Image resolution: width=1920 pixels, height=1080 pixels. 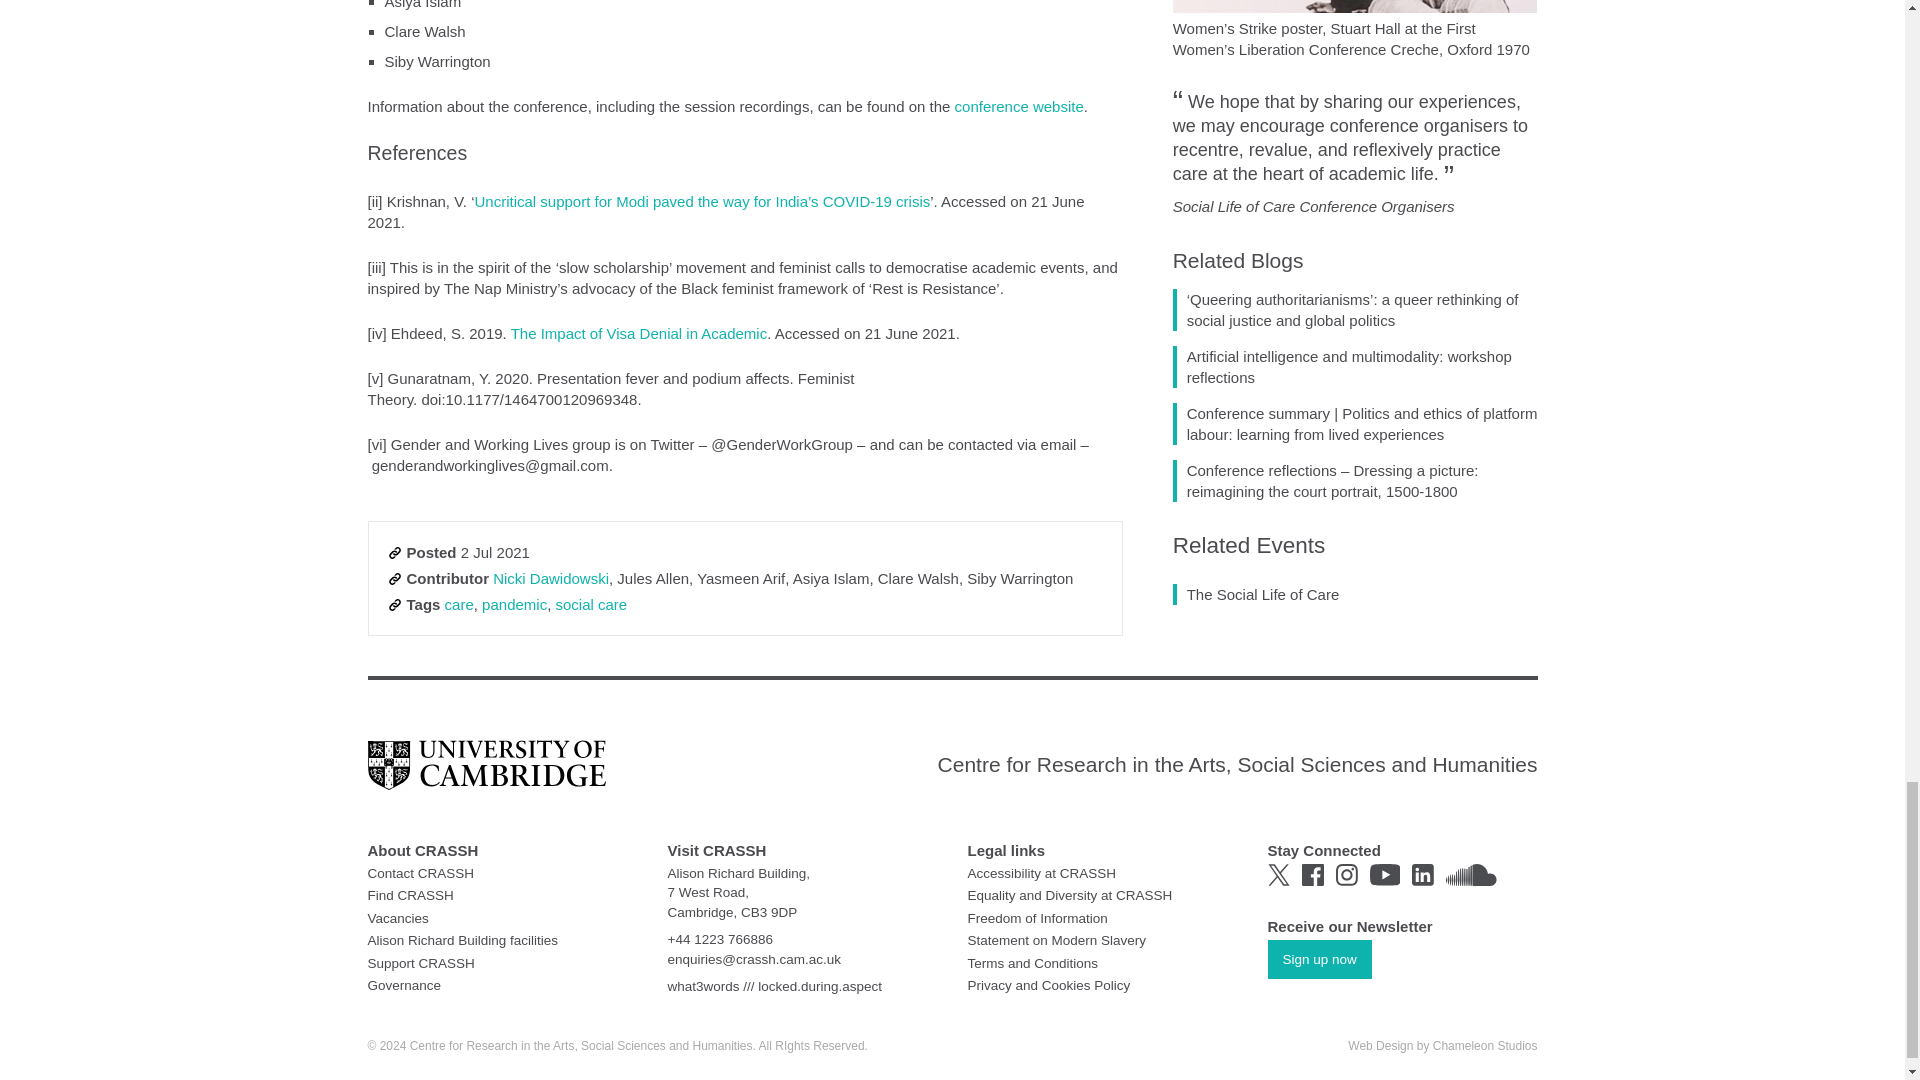 What do you see at coordinates (421, 962) in the screenshot?
I see `Support CRASSH` at bounding box center [421, 962].